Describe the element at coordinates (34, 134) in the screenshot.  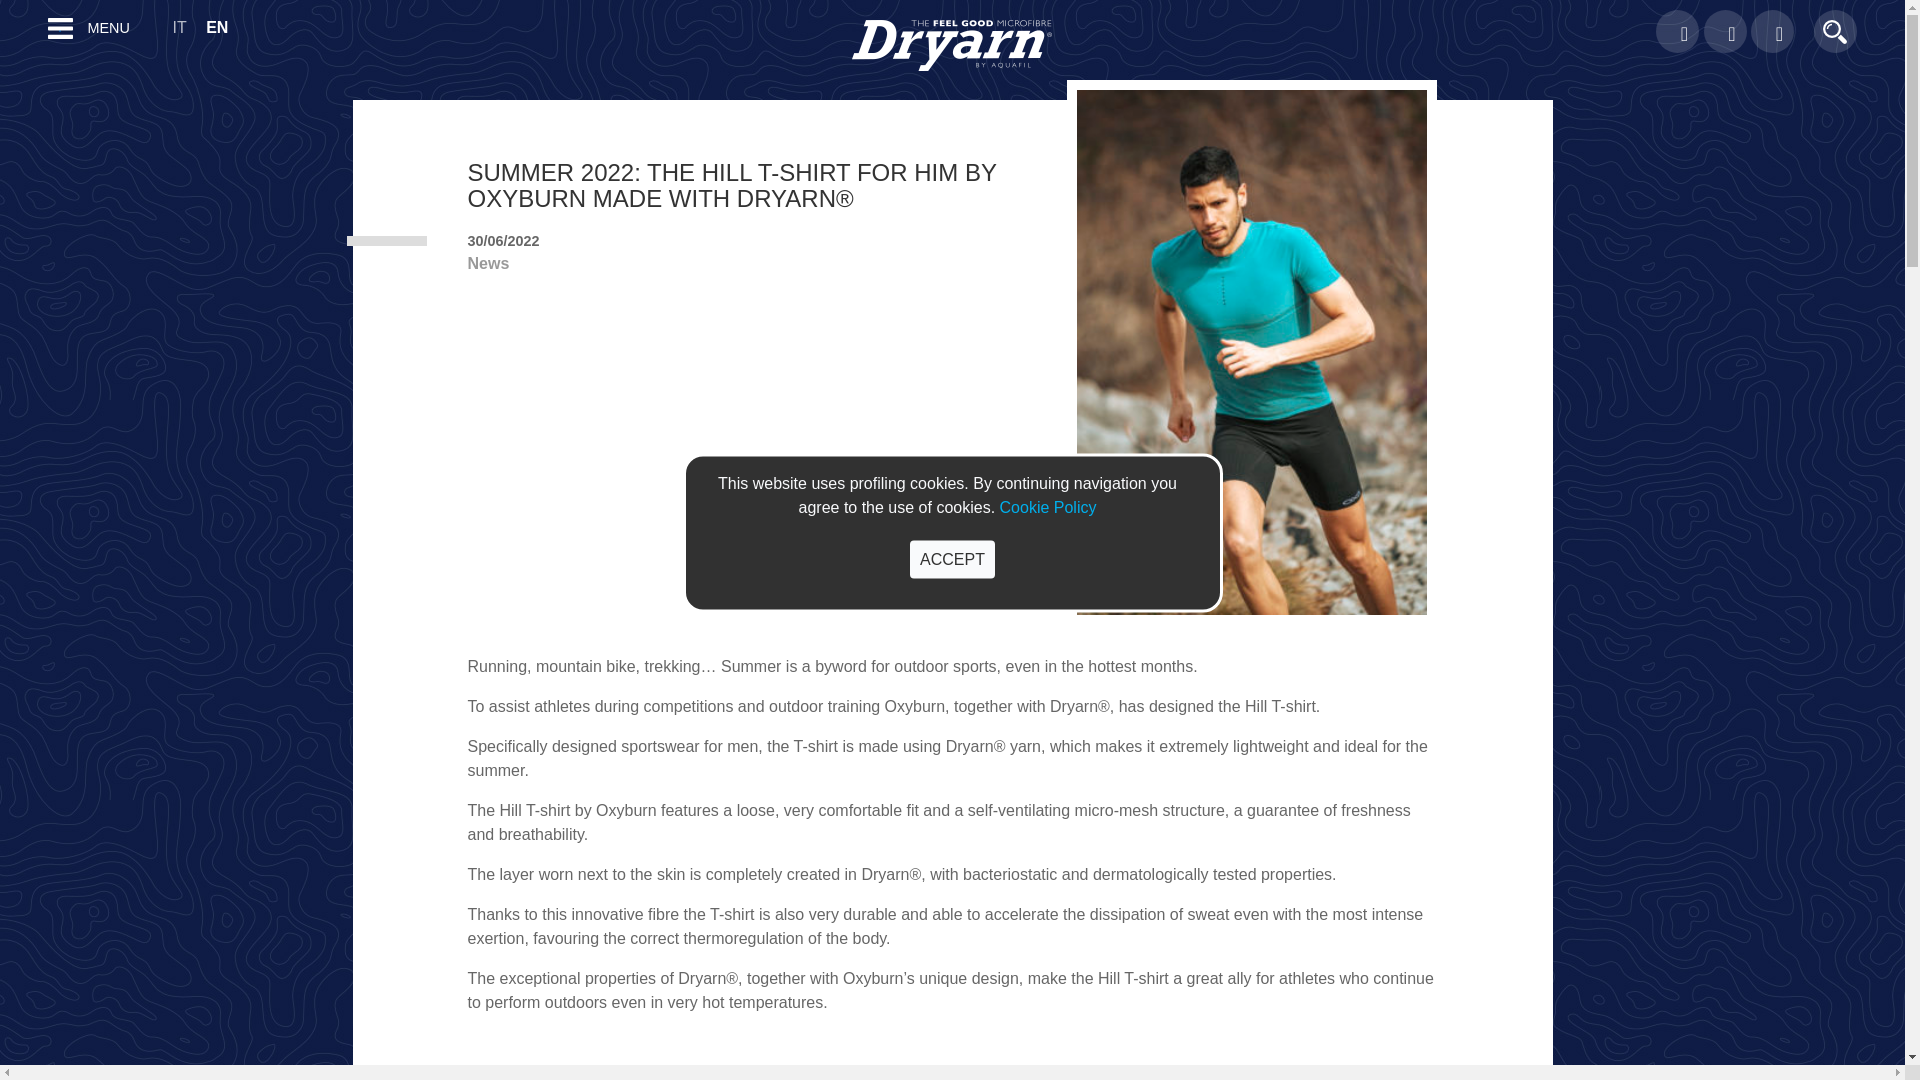
I see `CONTACTS` at that location.